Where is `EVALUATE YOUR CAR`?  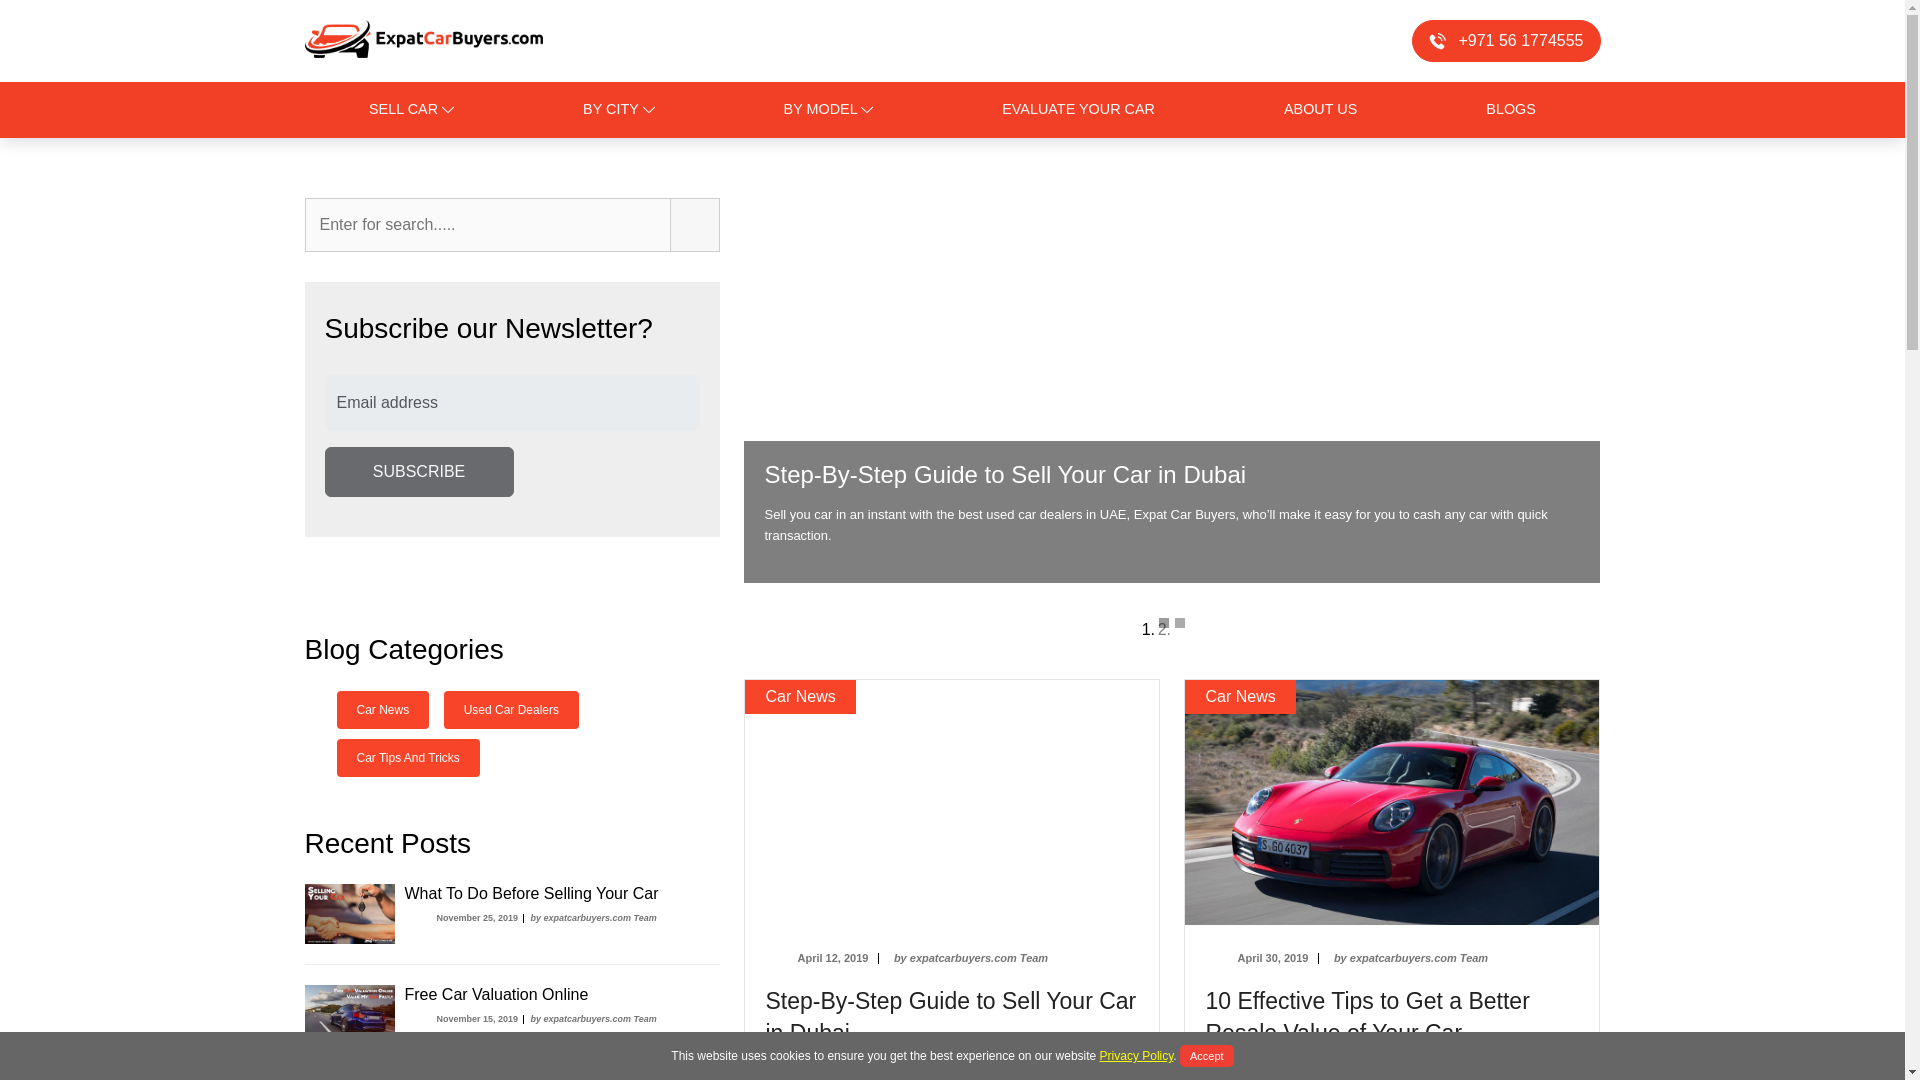 EVALUATE YOUR CAR is located at coordinates (1078, 109).